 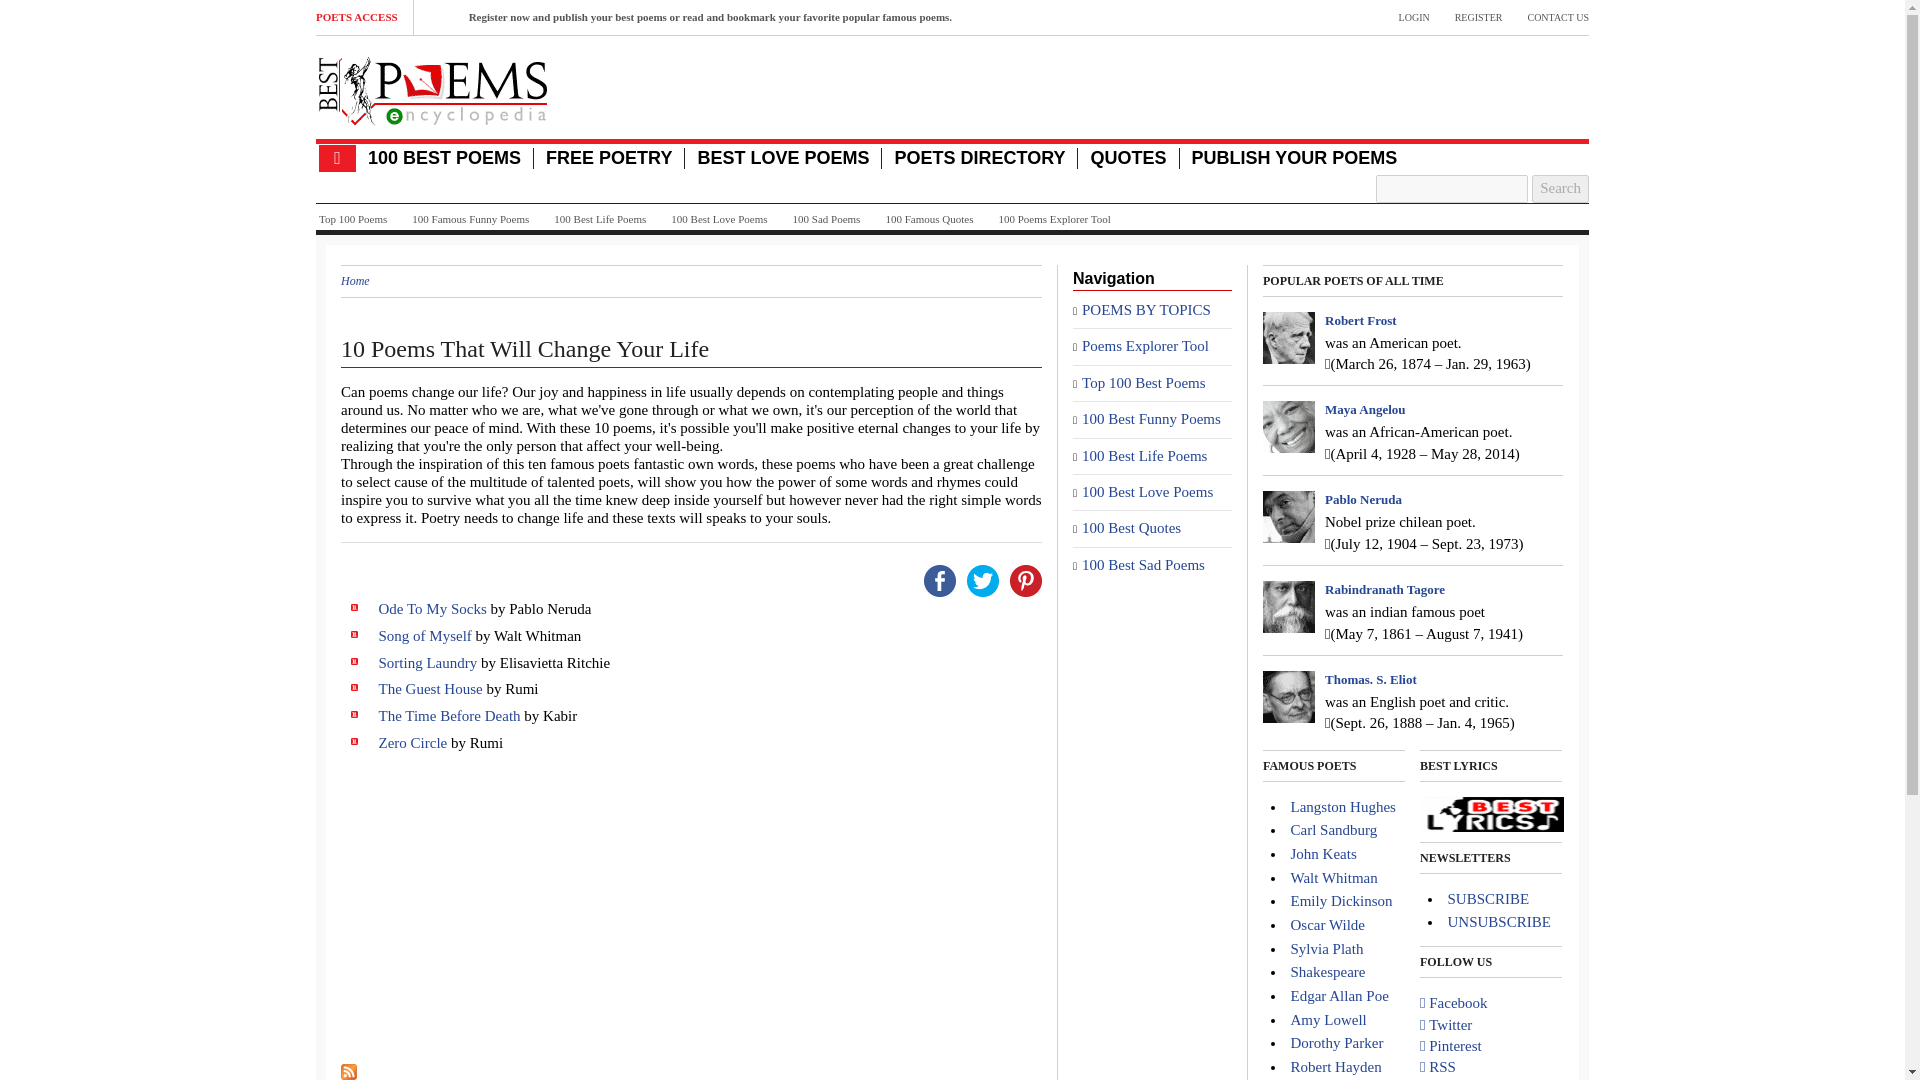 I want to click on Langston Hughes, so click(x=1342, y=807).